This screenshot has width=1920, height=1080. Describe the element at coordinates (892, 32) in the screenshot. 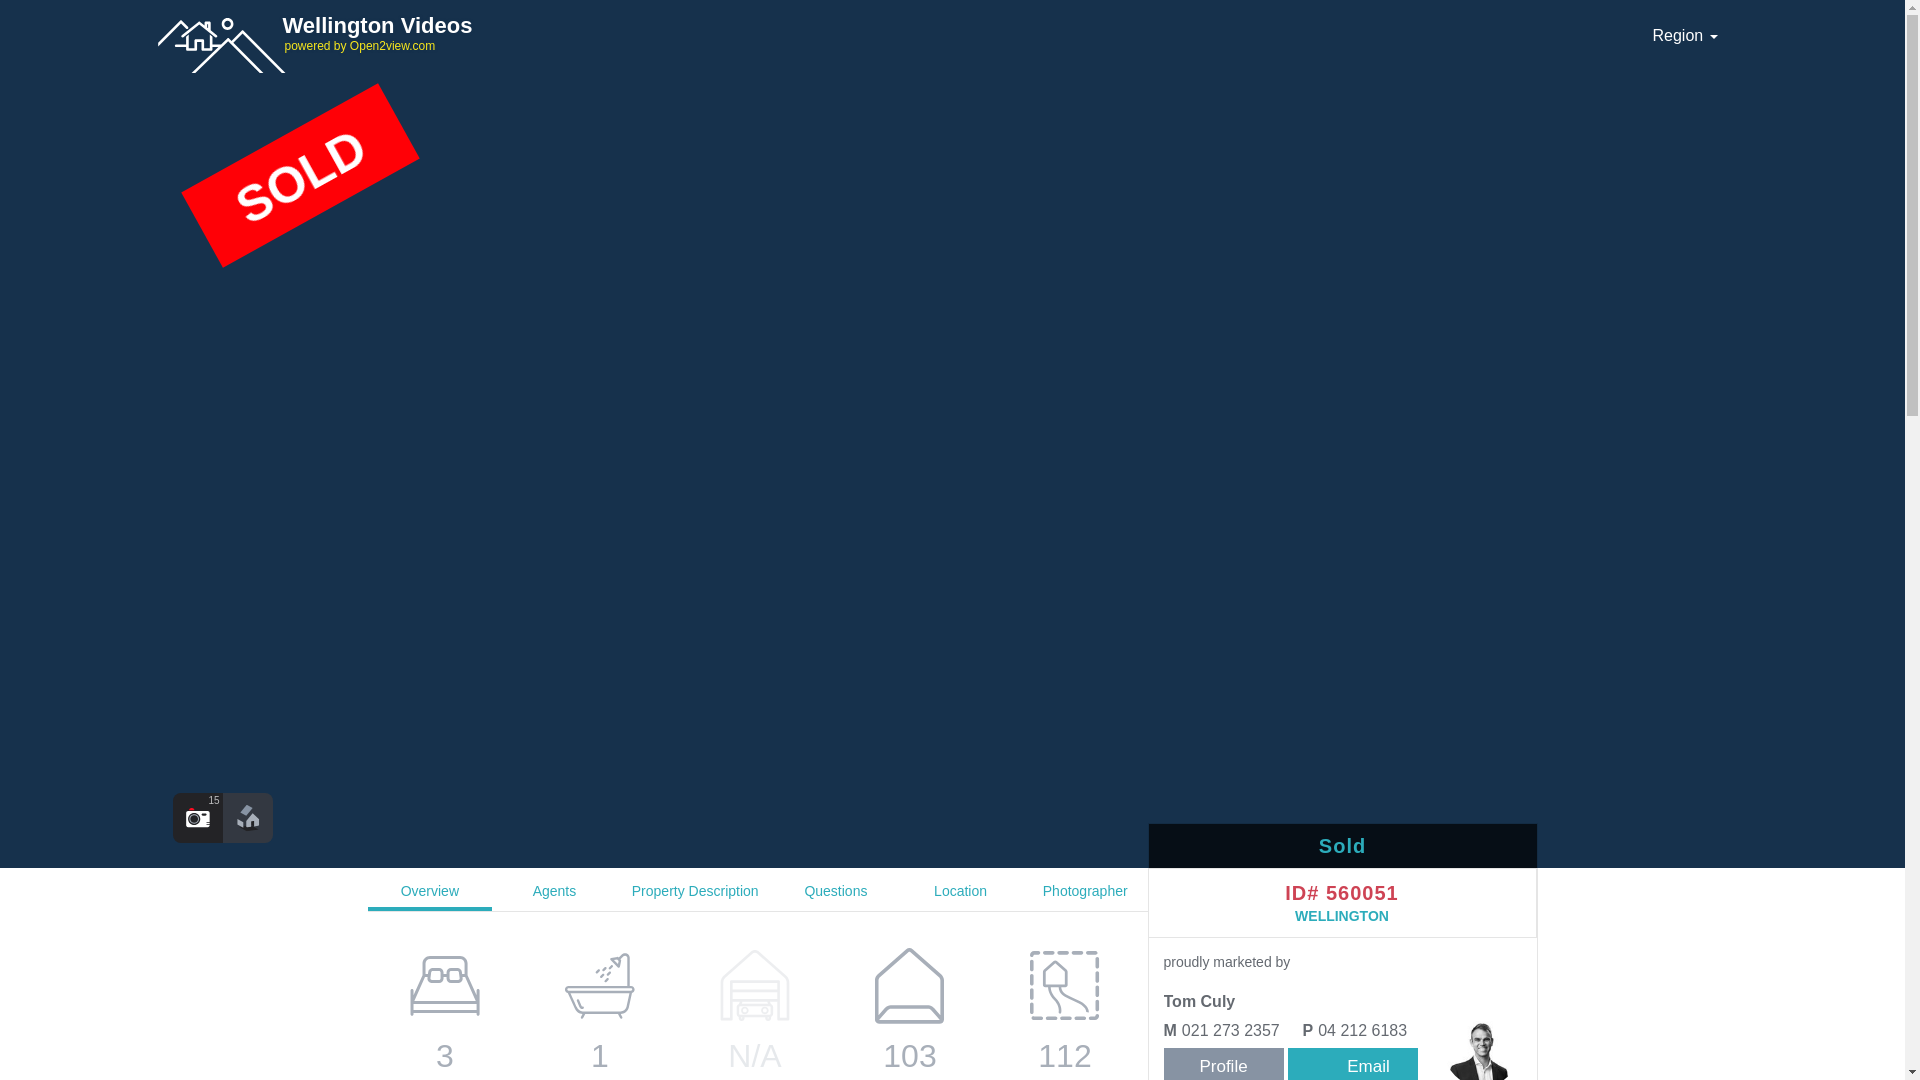

I see `Wellington Videos` at that location.